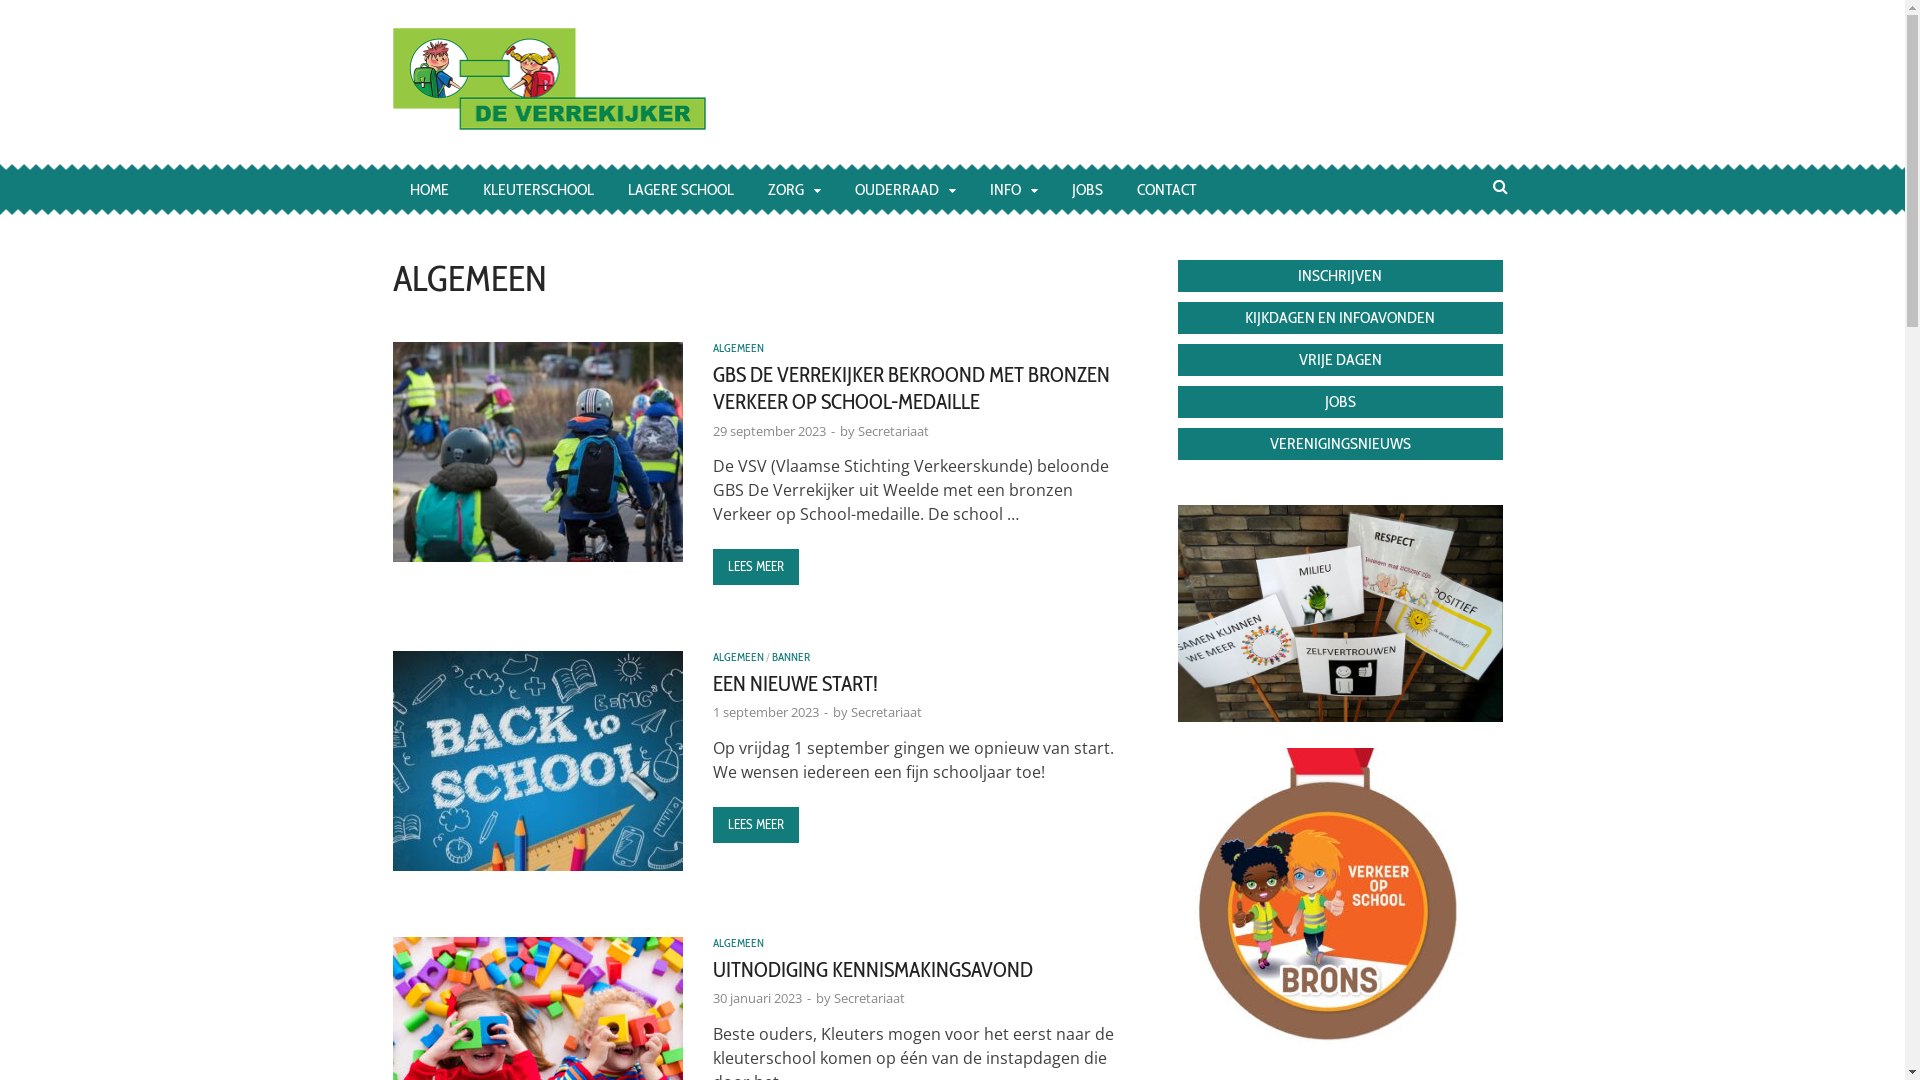  Describe the element at coordinates (1167, 190) in the screenshot. I see `CONTACT` at that location.